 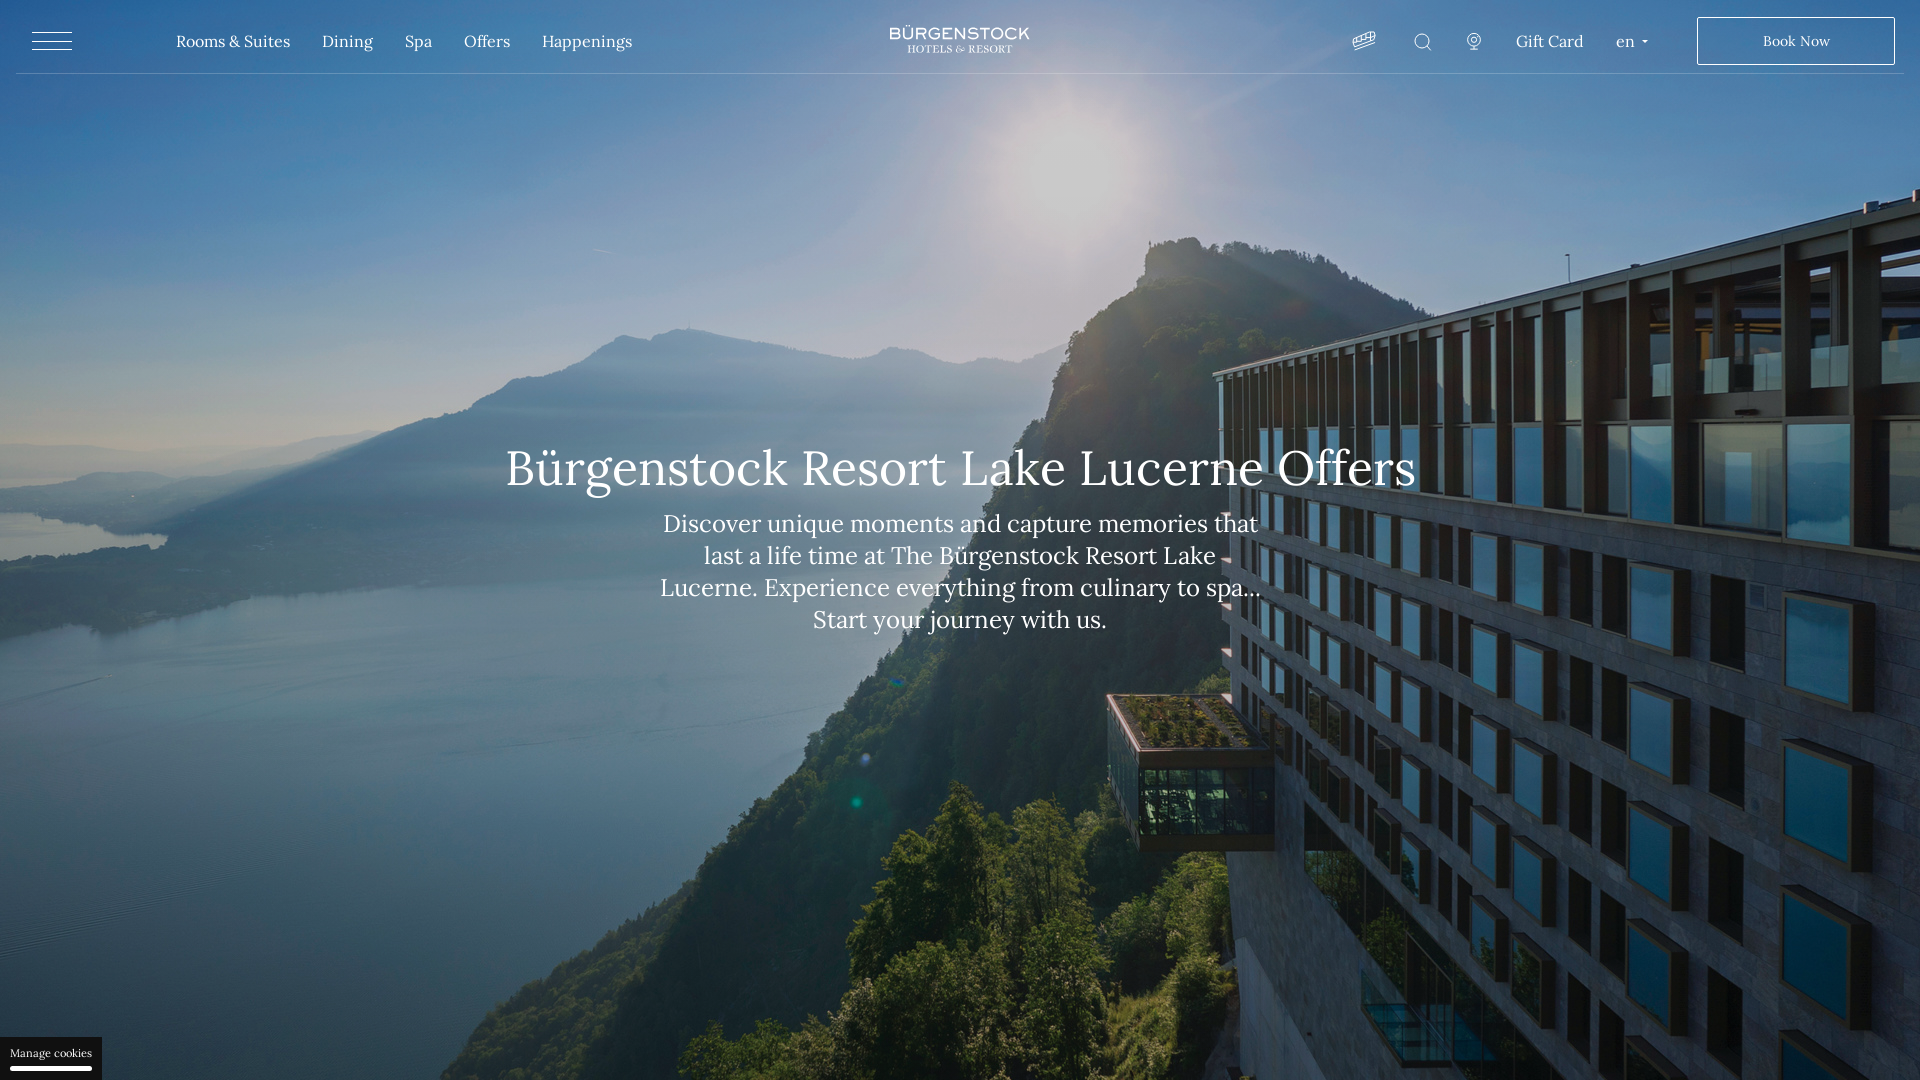 What do you see at coordinates (1630, 41) in the screenshot?
I see `en` at bounding box center [1630, 41].